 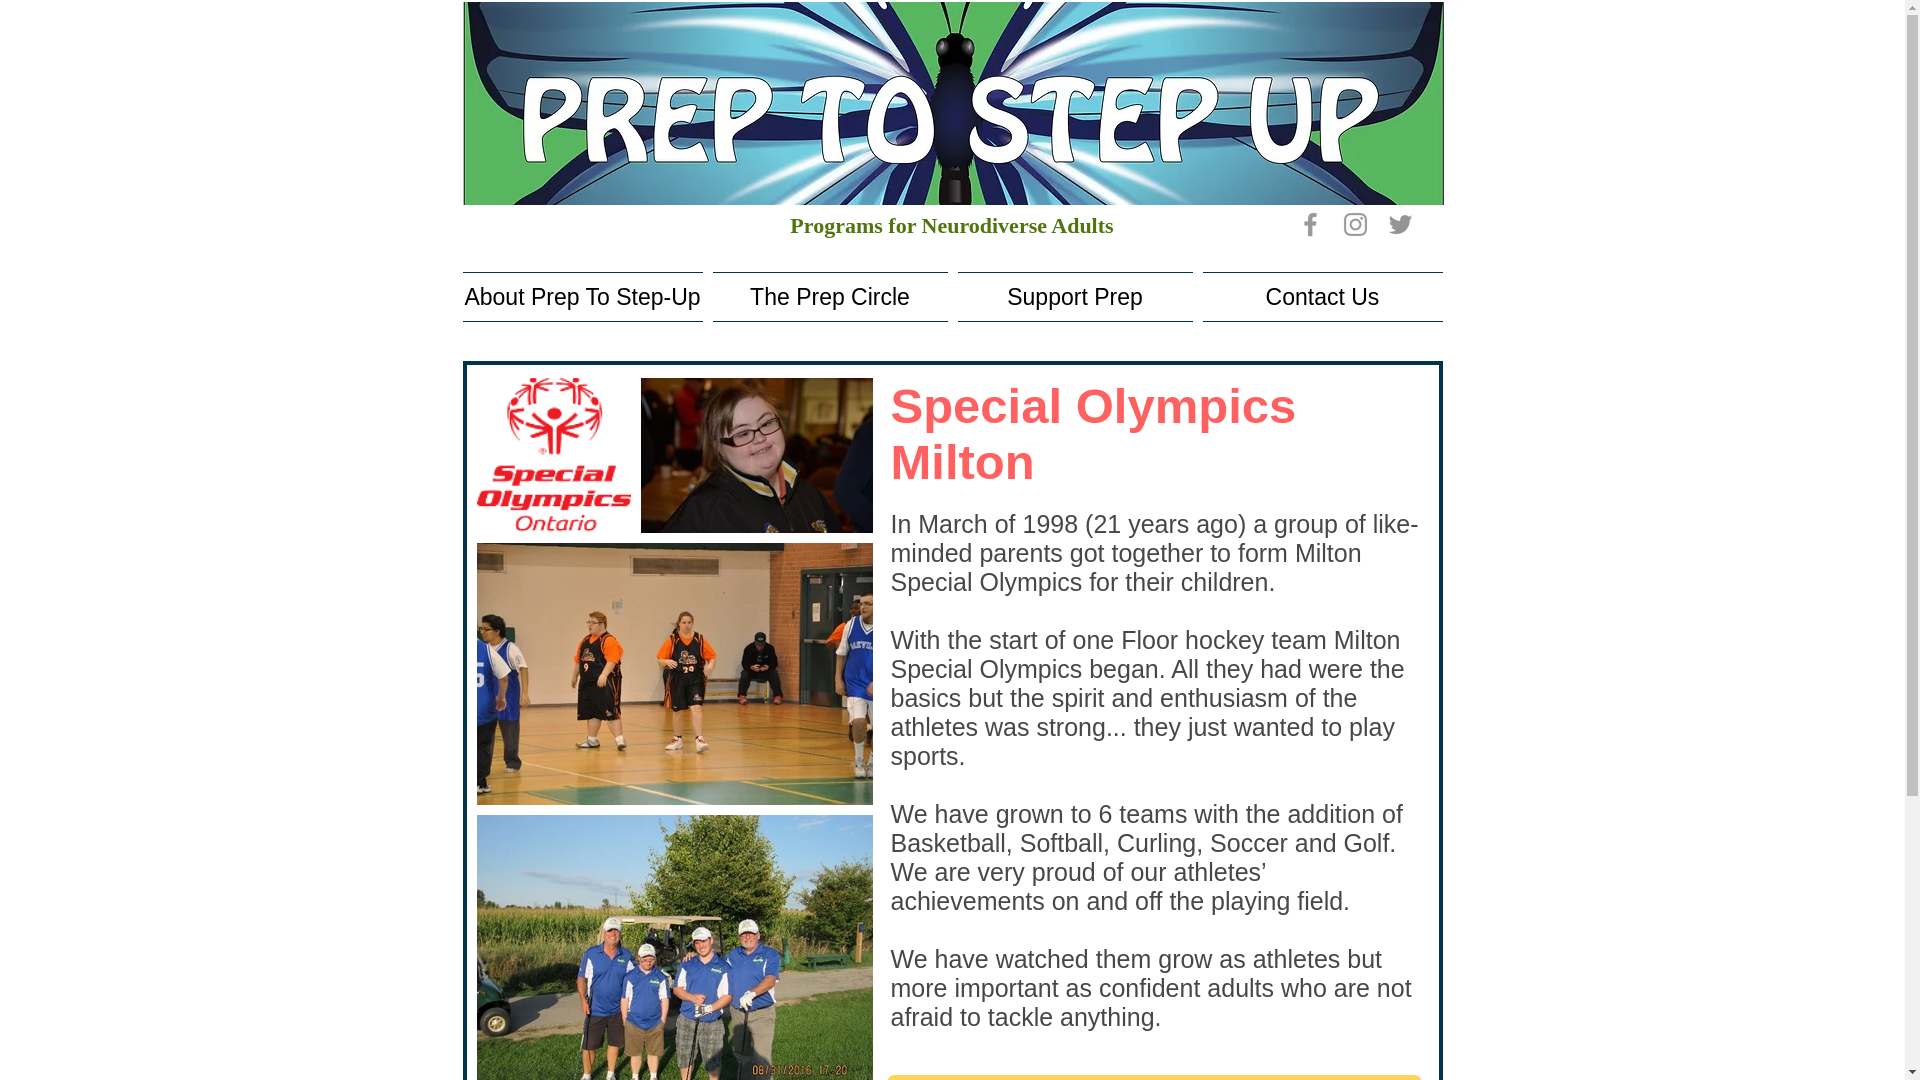 I want to click on Support Prep, so click(x=1074, y=296).